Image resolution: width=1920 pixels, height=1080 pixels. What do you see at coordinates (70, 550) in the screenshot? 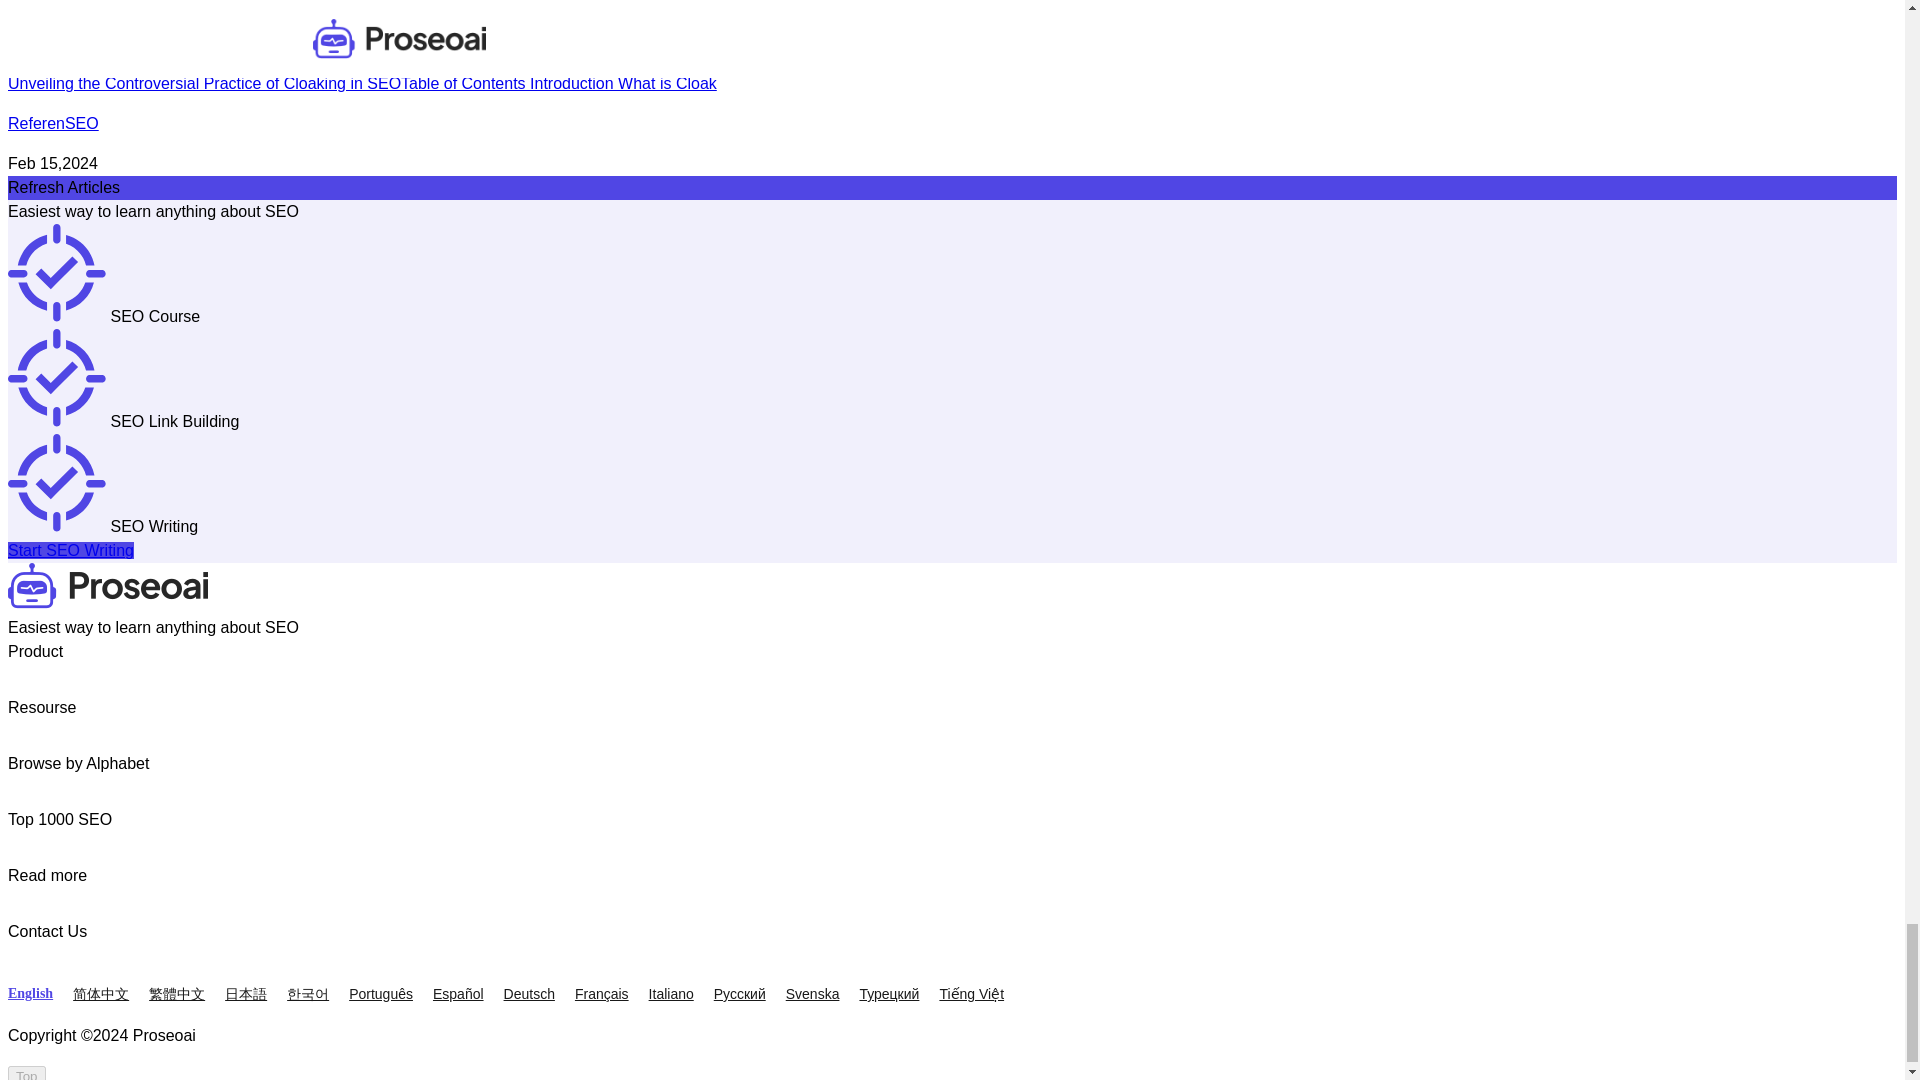
I see `Start SEO Writing` at bounding box center [70, 550].